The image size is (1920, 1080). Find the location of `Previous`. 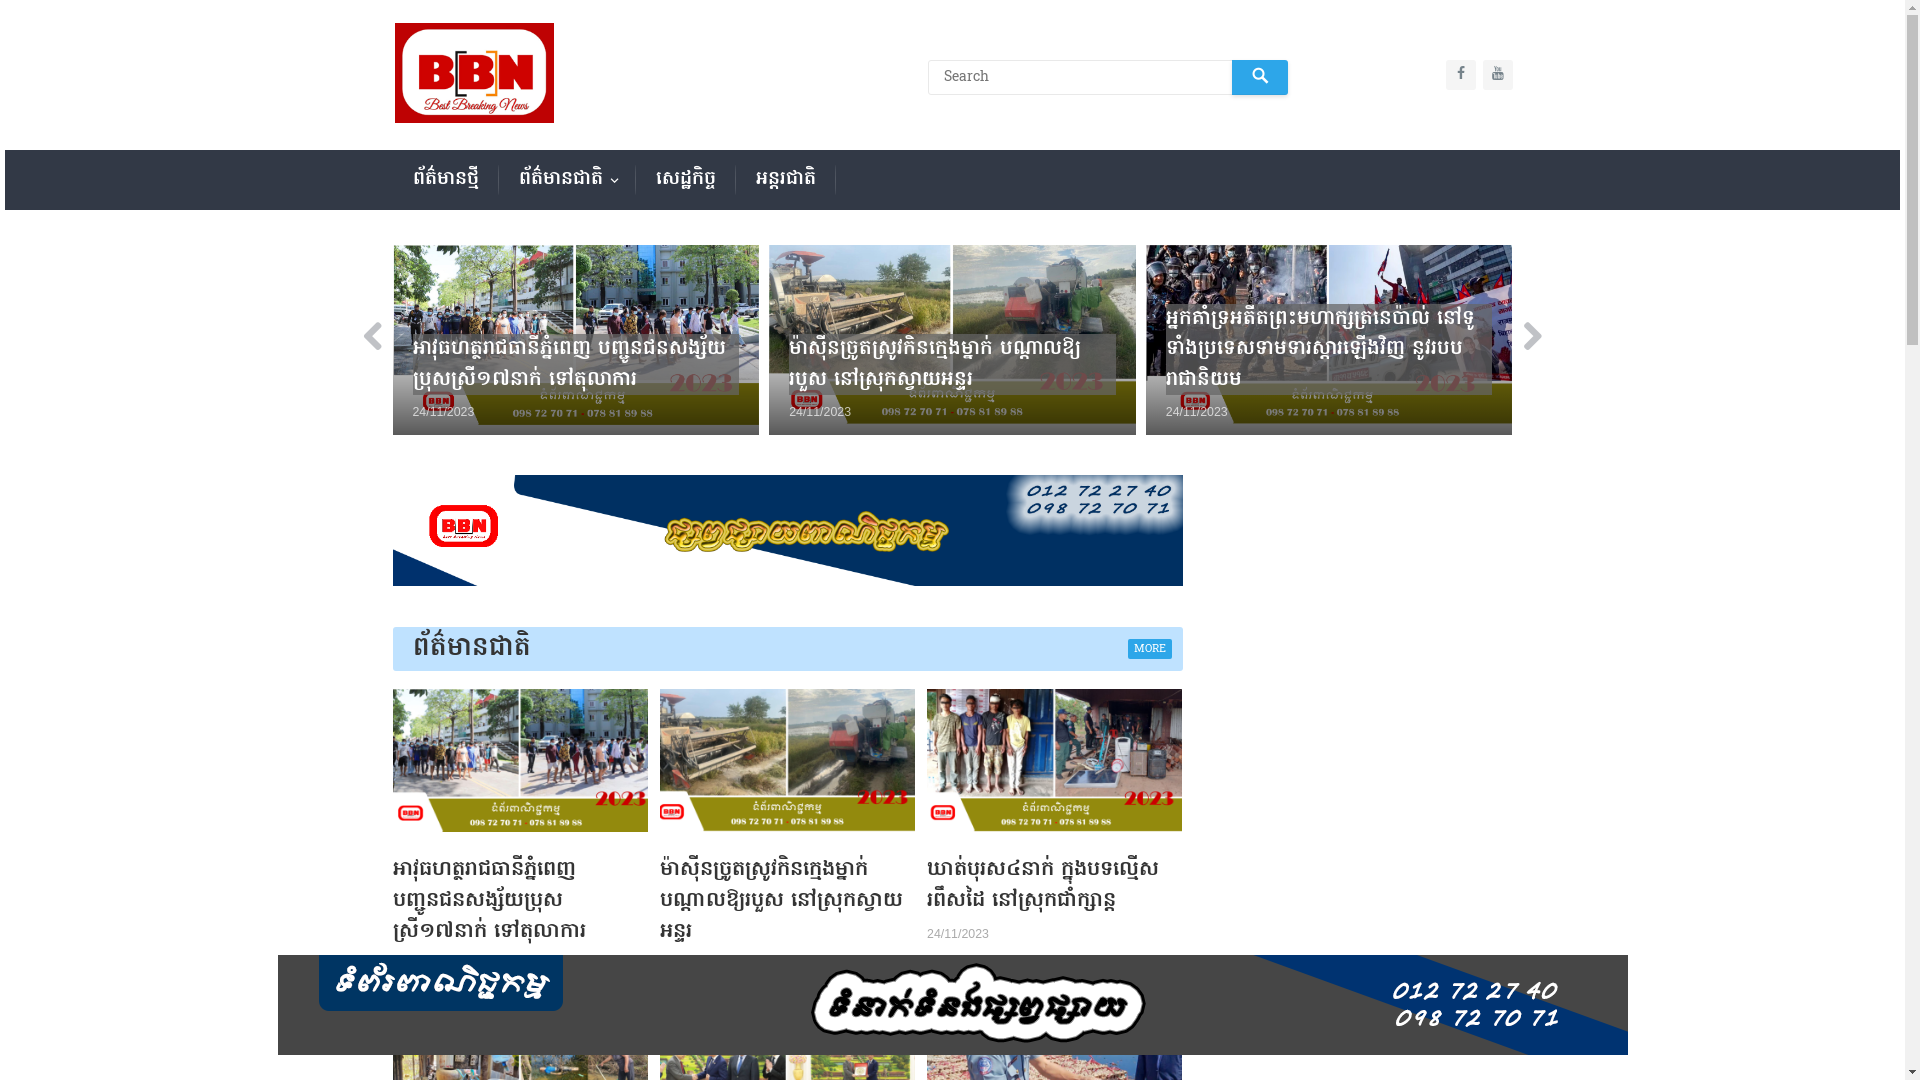

Previous is located at coordinates (380, 340).